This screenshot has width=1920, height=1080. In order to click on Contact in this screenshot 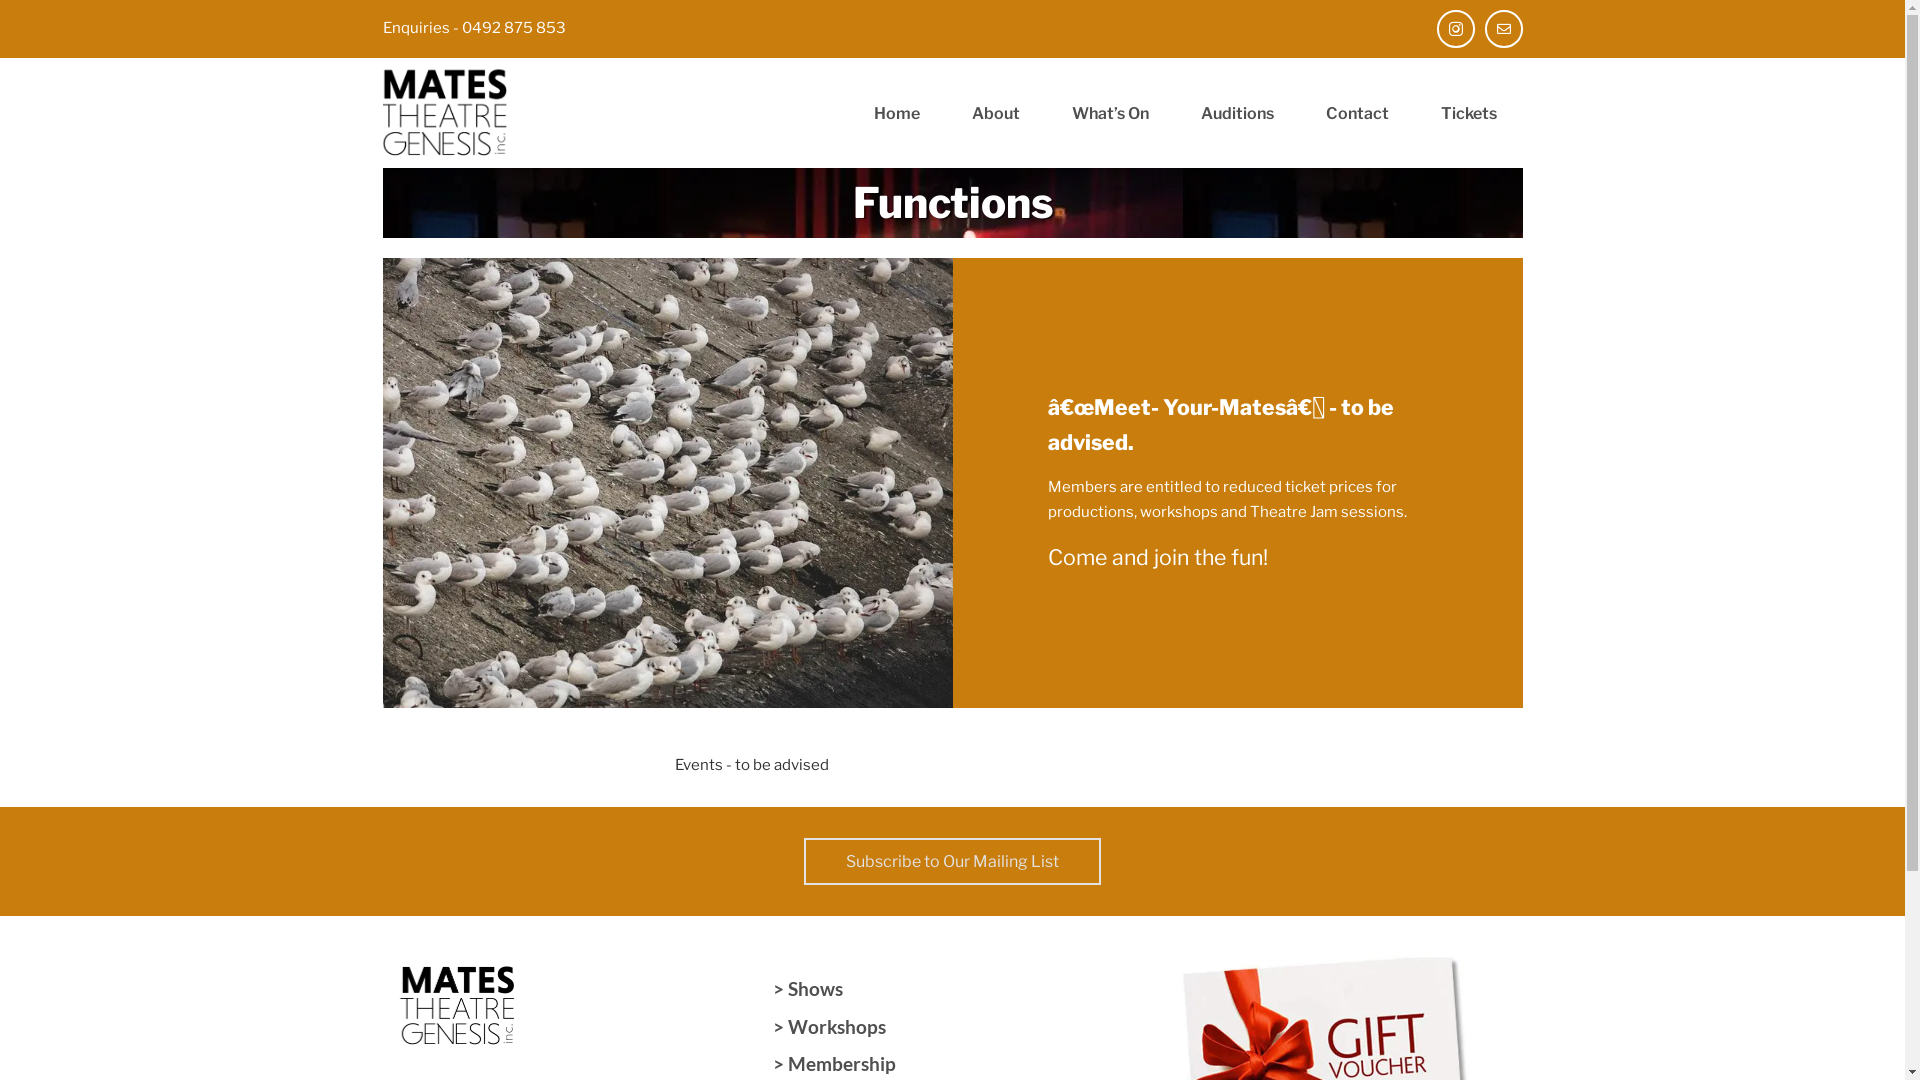, I will do `click(1358, 114)`.